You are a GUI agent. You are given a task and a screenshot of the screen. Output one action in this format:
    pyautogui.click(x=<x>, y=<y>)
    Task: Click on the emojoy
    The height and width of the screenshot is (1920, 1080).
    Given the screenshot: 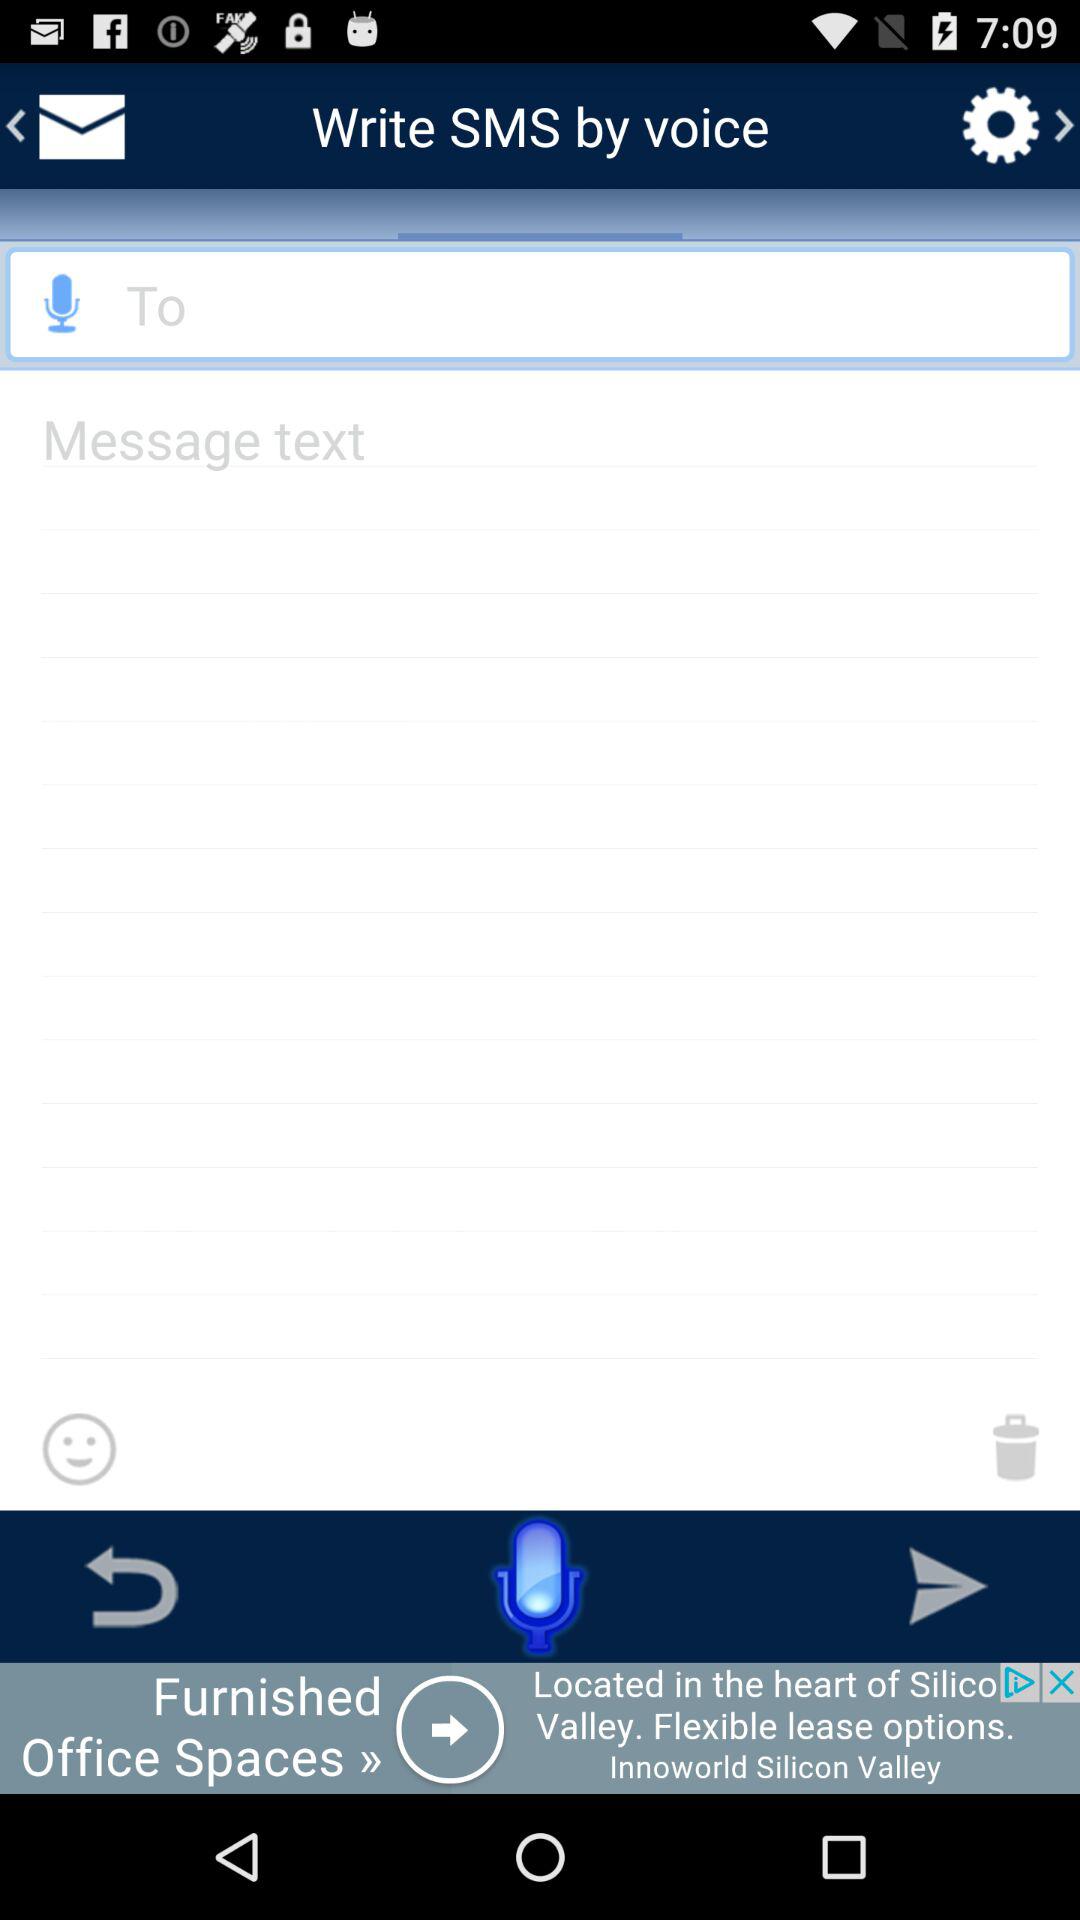 What is the action you would take?
    pyautogui.click(x=78, y=1450)
    